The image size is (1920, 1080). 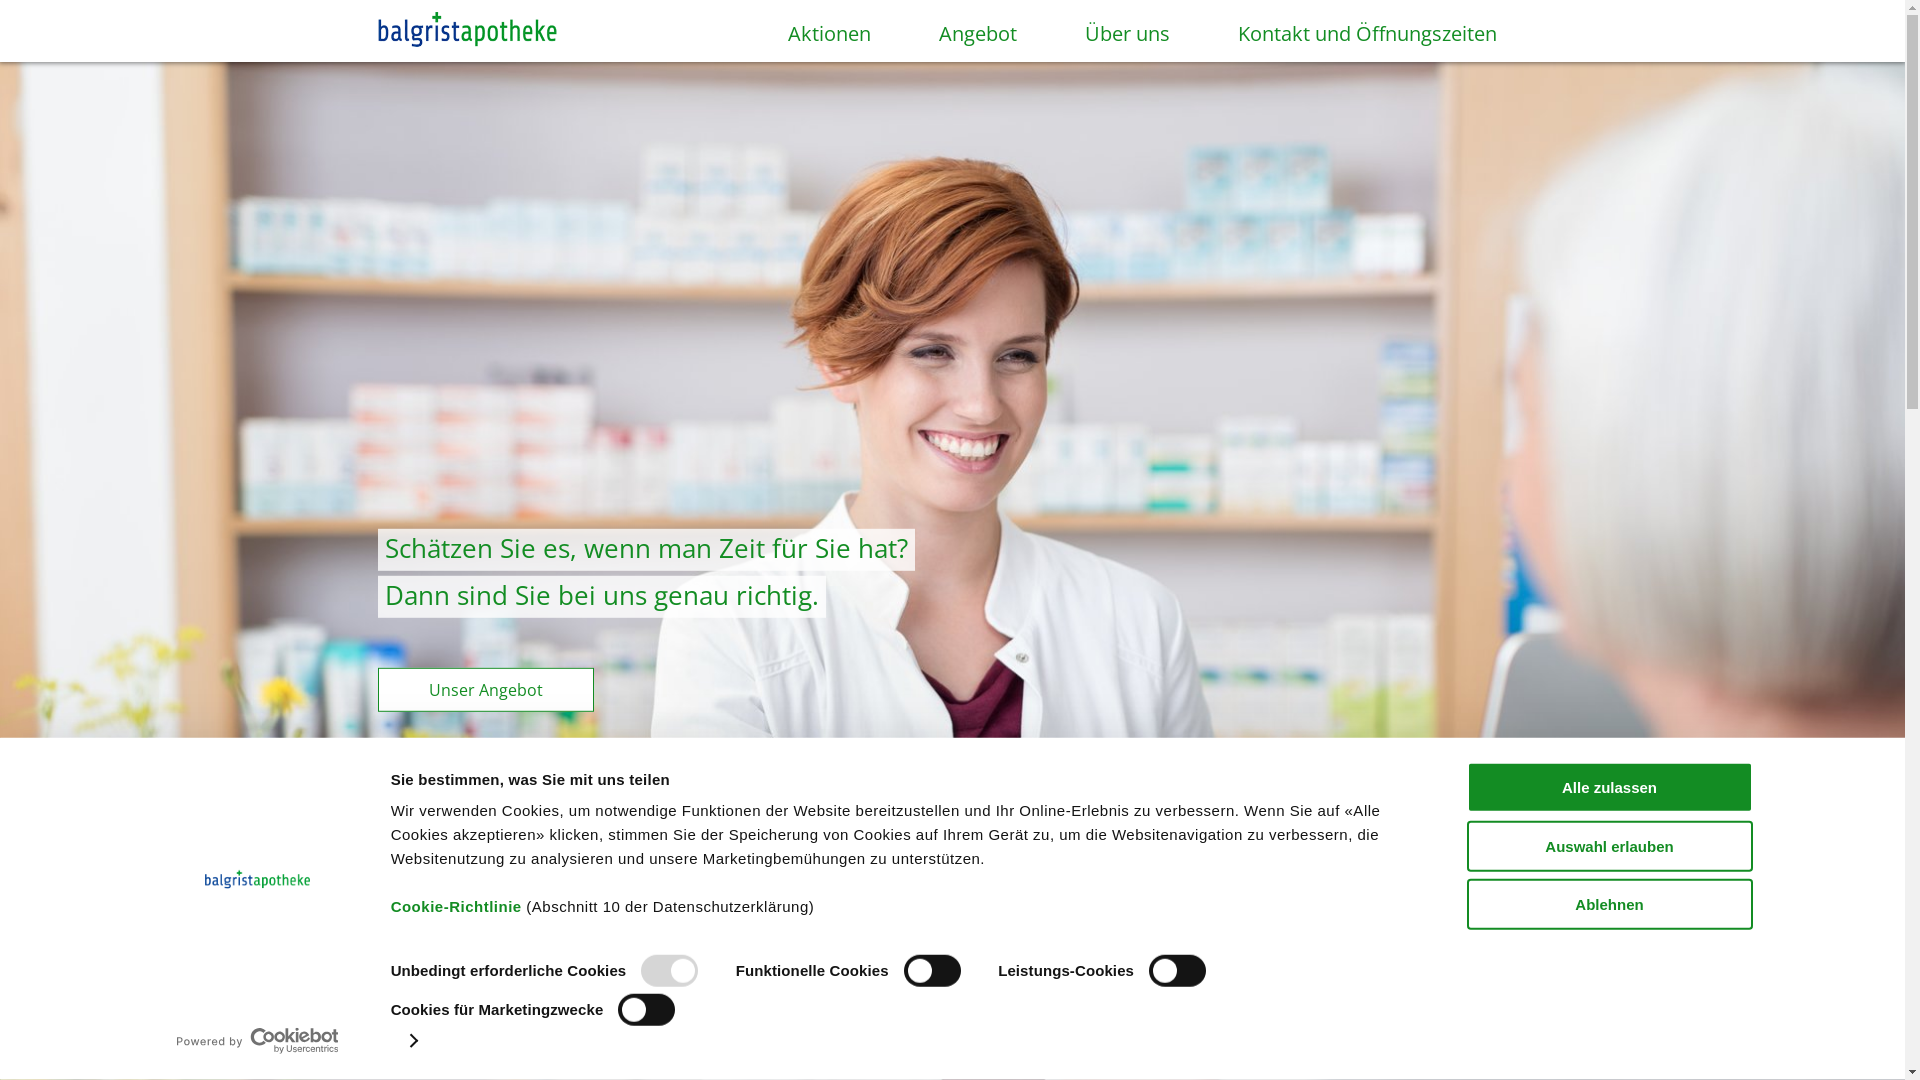 What do you see at coordinates (1609, 846) in the screenshot?
I see `Auswahl erlauben` at bounding box center [1609, 846].